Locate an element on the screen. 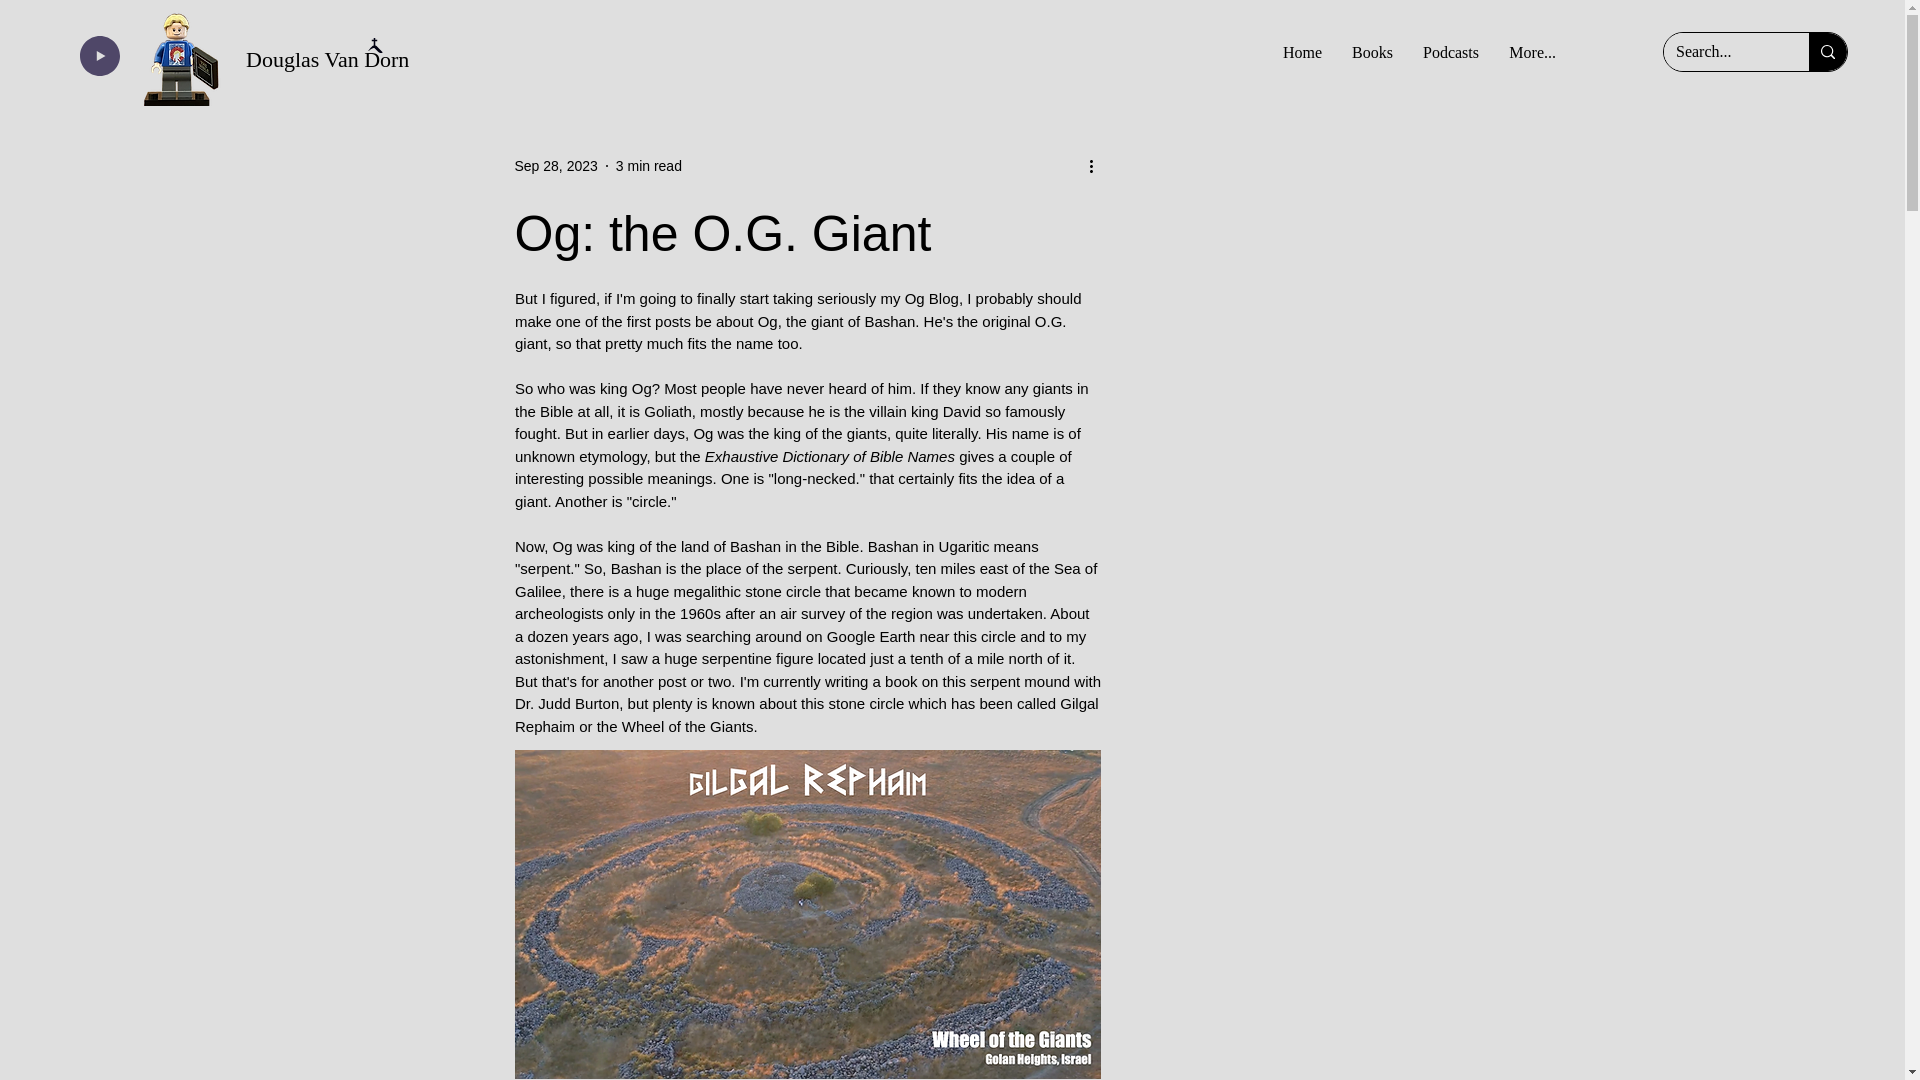 The height and width of the screenshot is (1080, 1920). Sep 28, 2023 is located at coordinates (556, 165).